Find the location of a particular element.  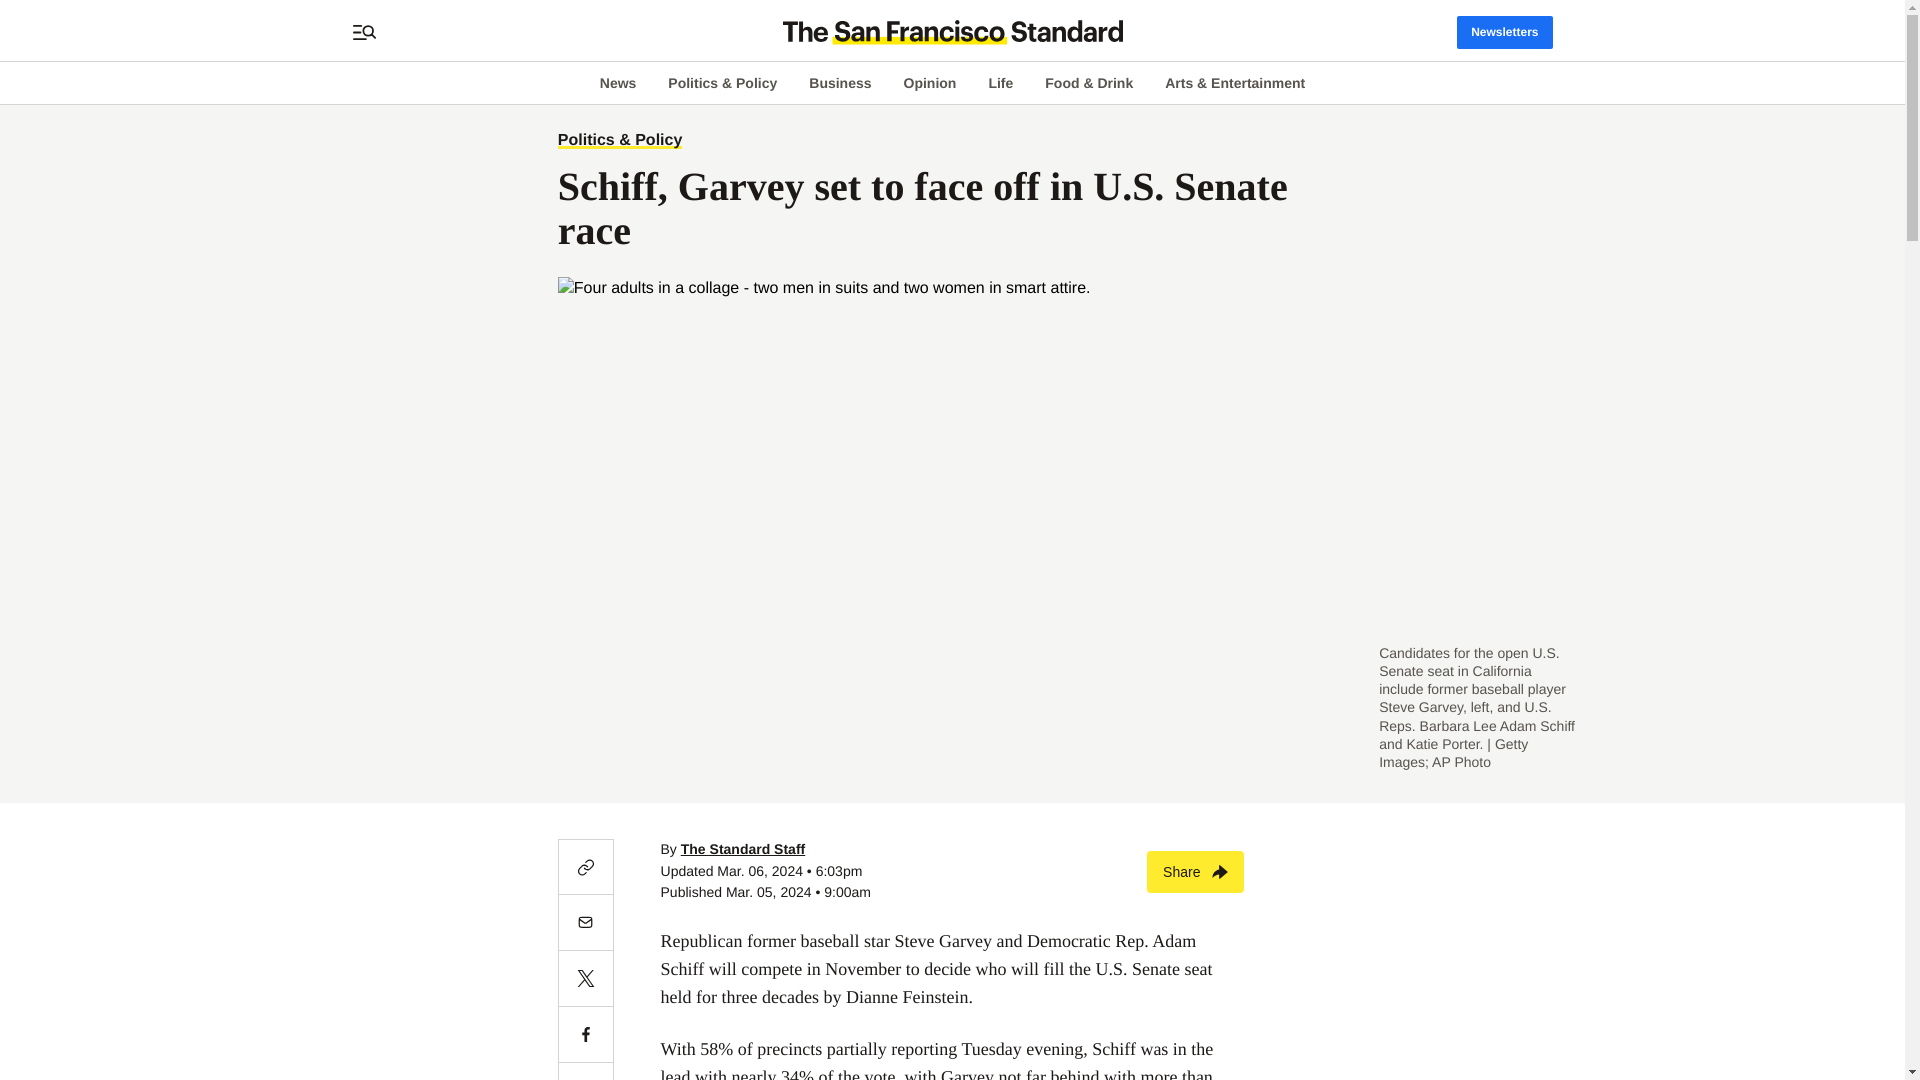

Newsletters is located at coordinates (1504, 32).